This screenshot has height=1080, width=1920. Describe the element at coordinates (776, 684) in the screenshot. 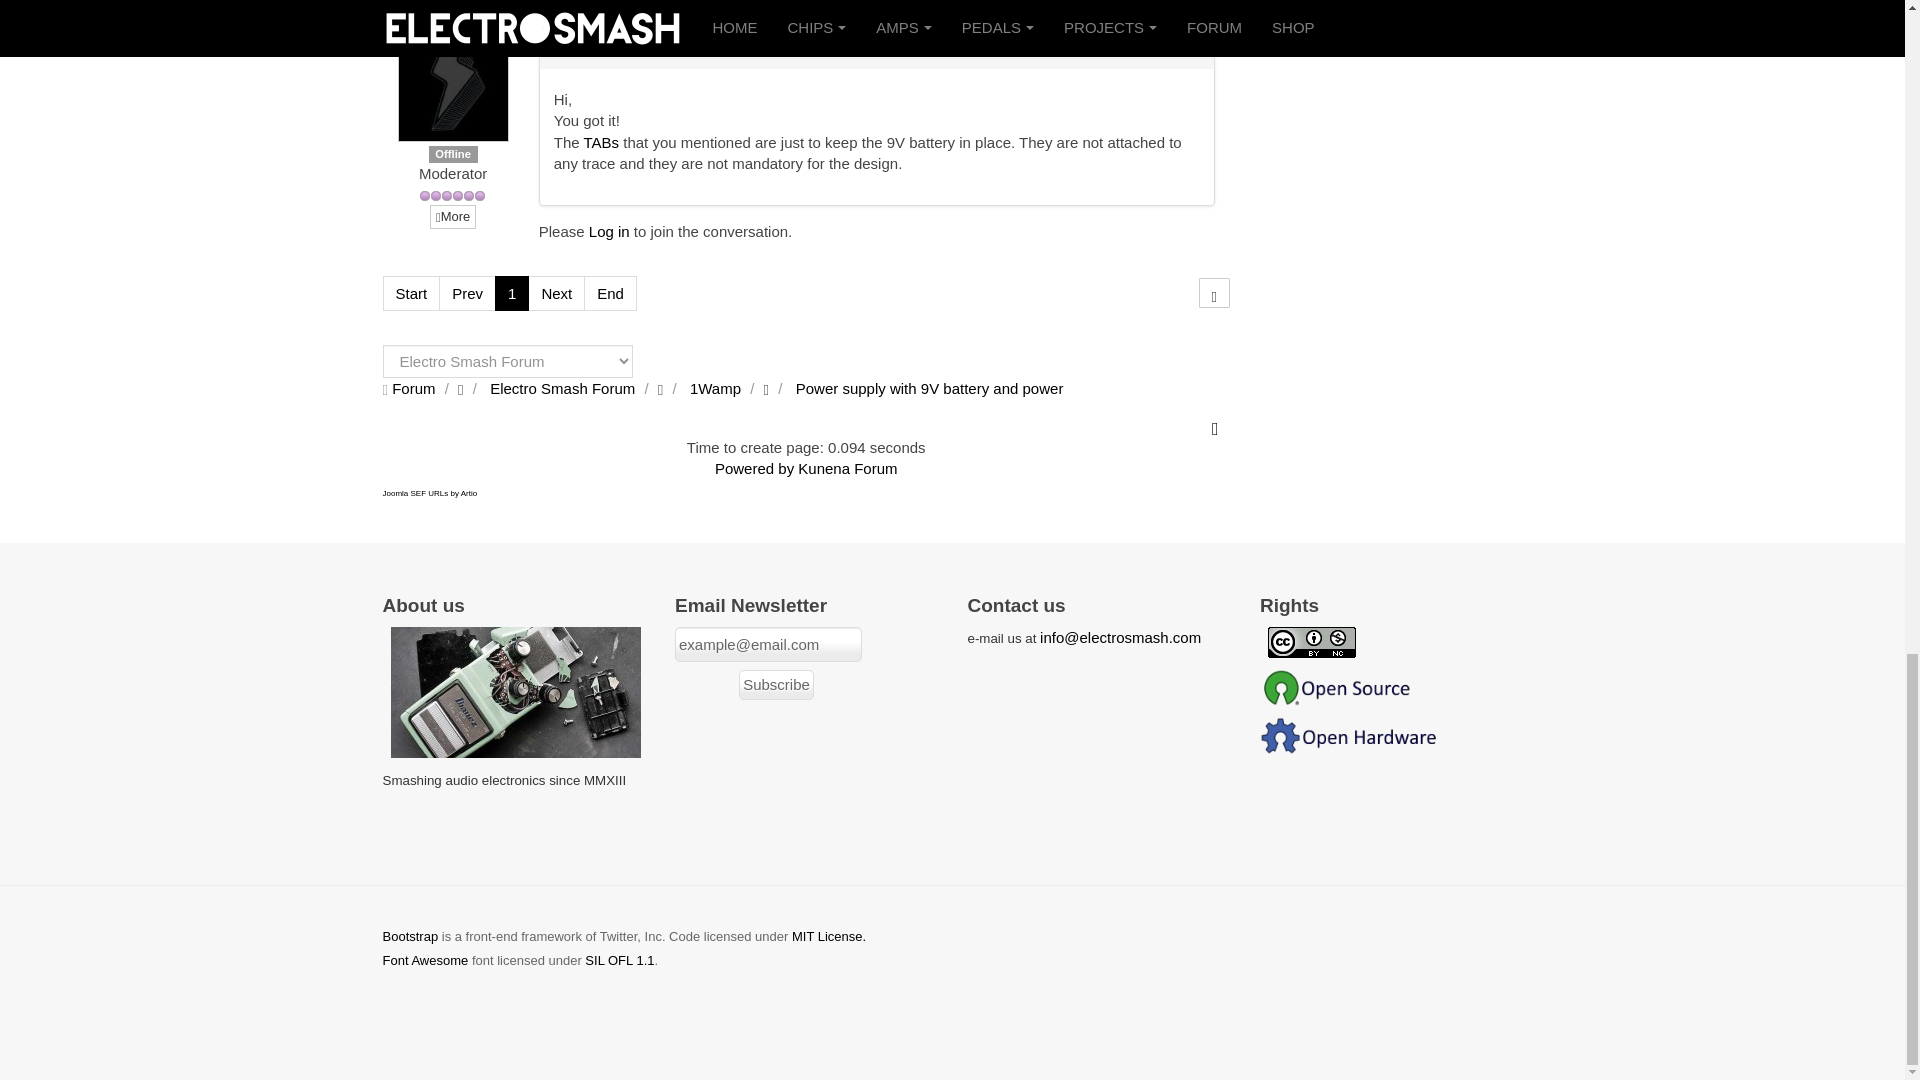

I see `Subscribe` at that location.